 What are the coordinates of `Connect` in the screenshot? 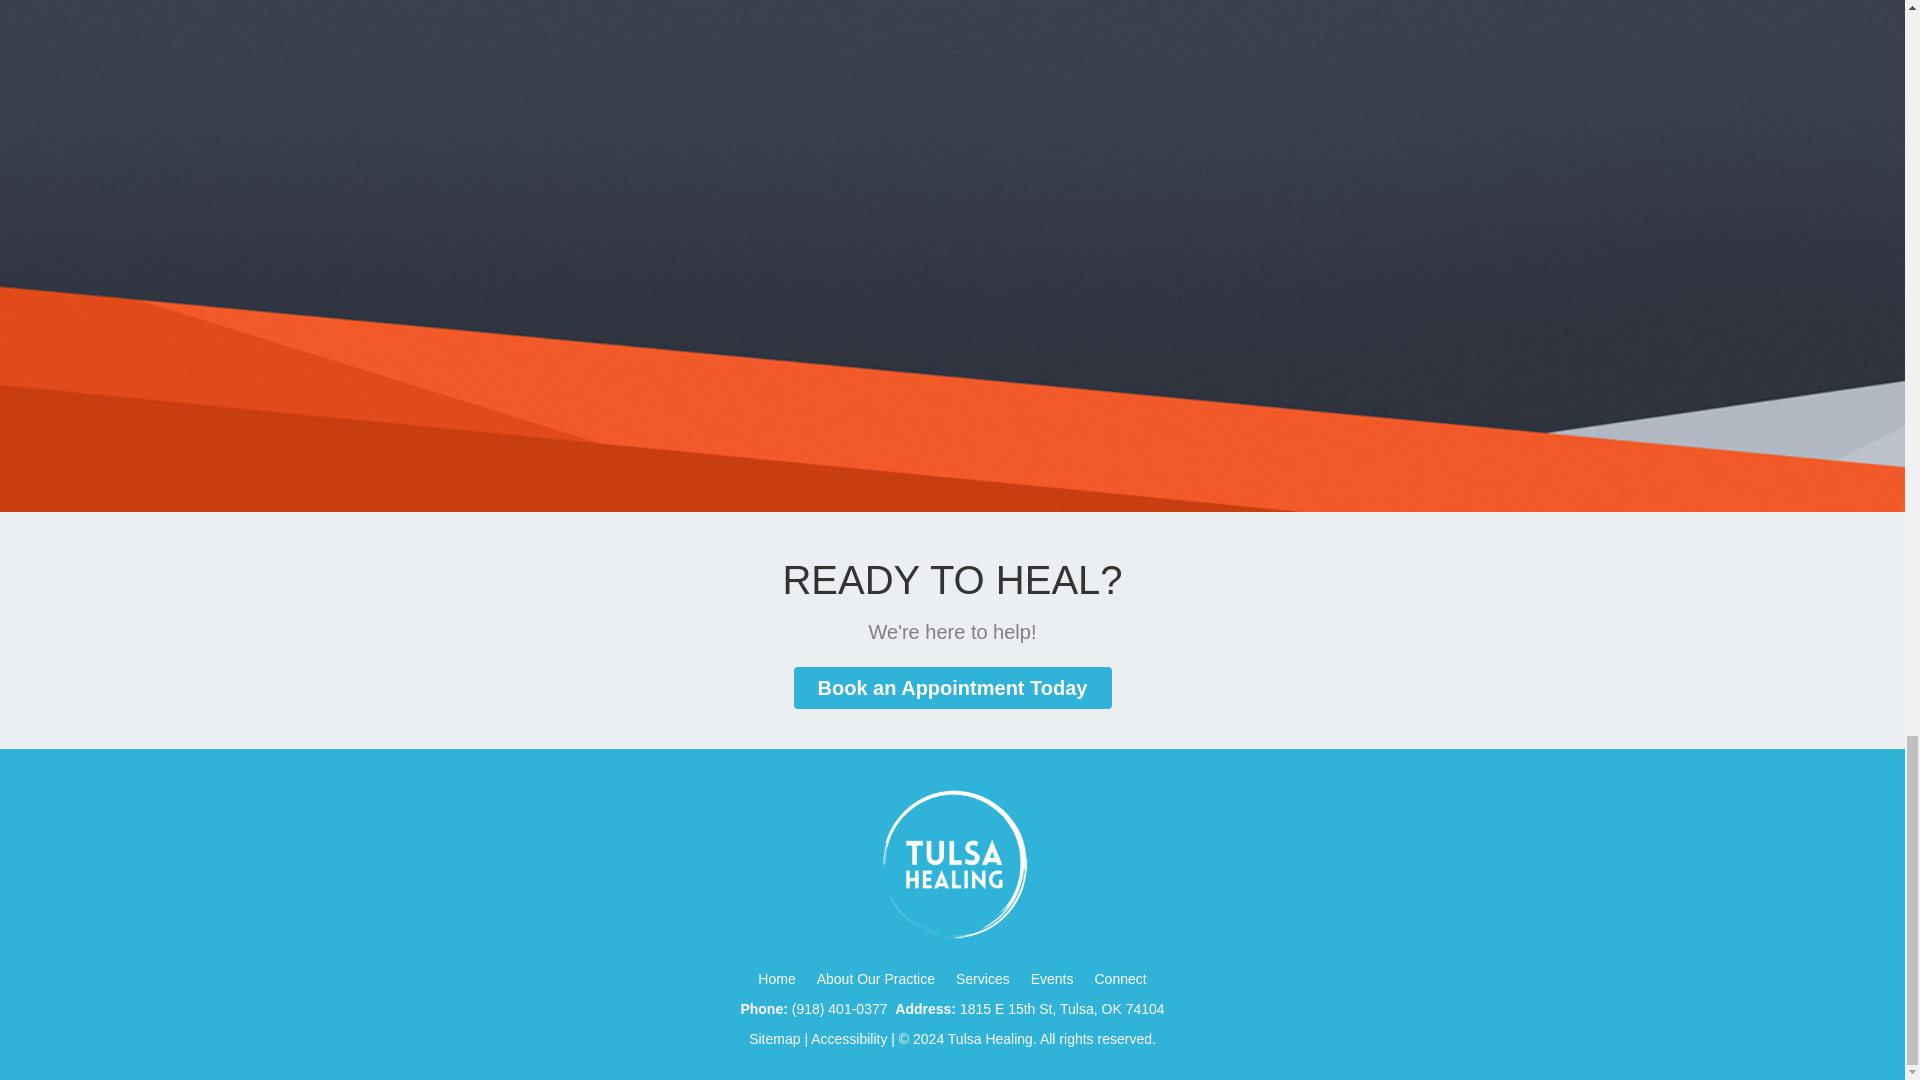 It's located at (1120, 979).